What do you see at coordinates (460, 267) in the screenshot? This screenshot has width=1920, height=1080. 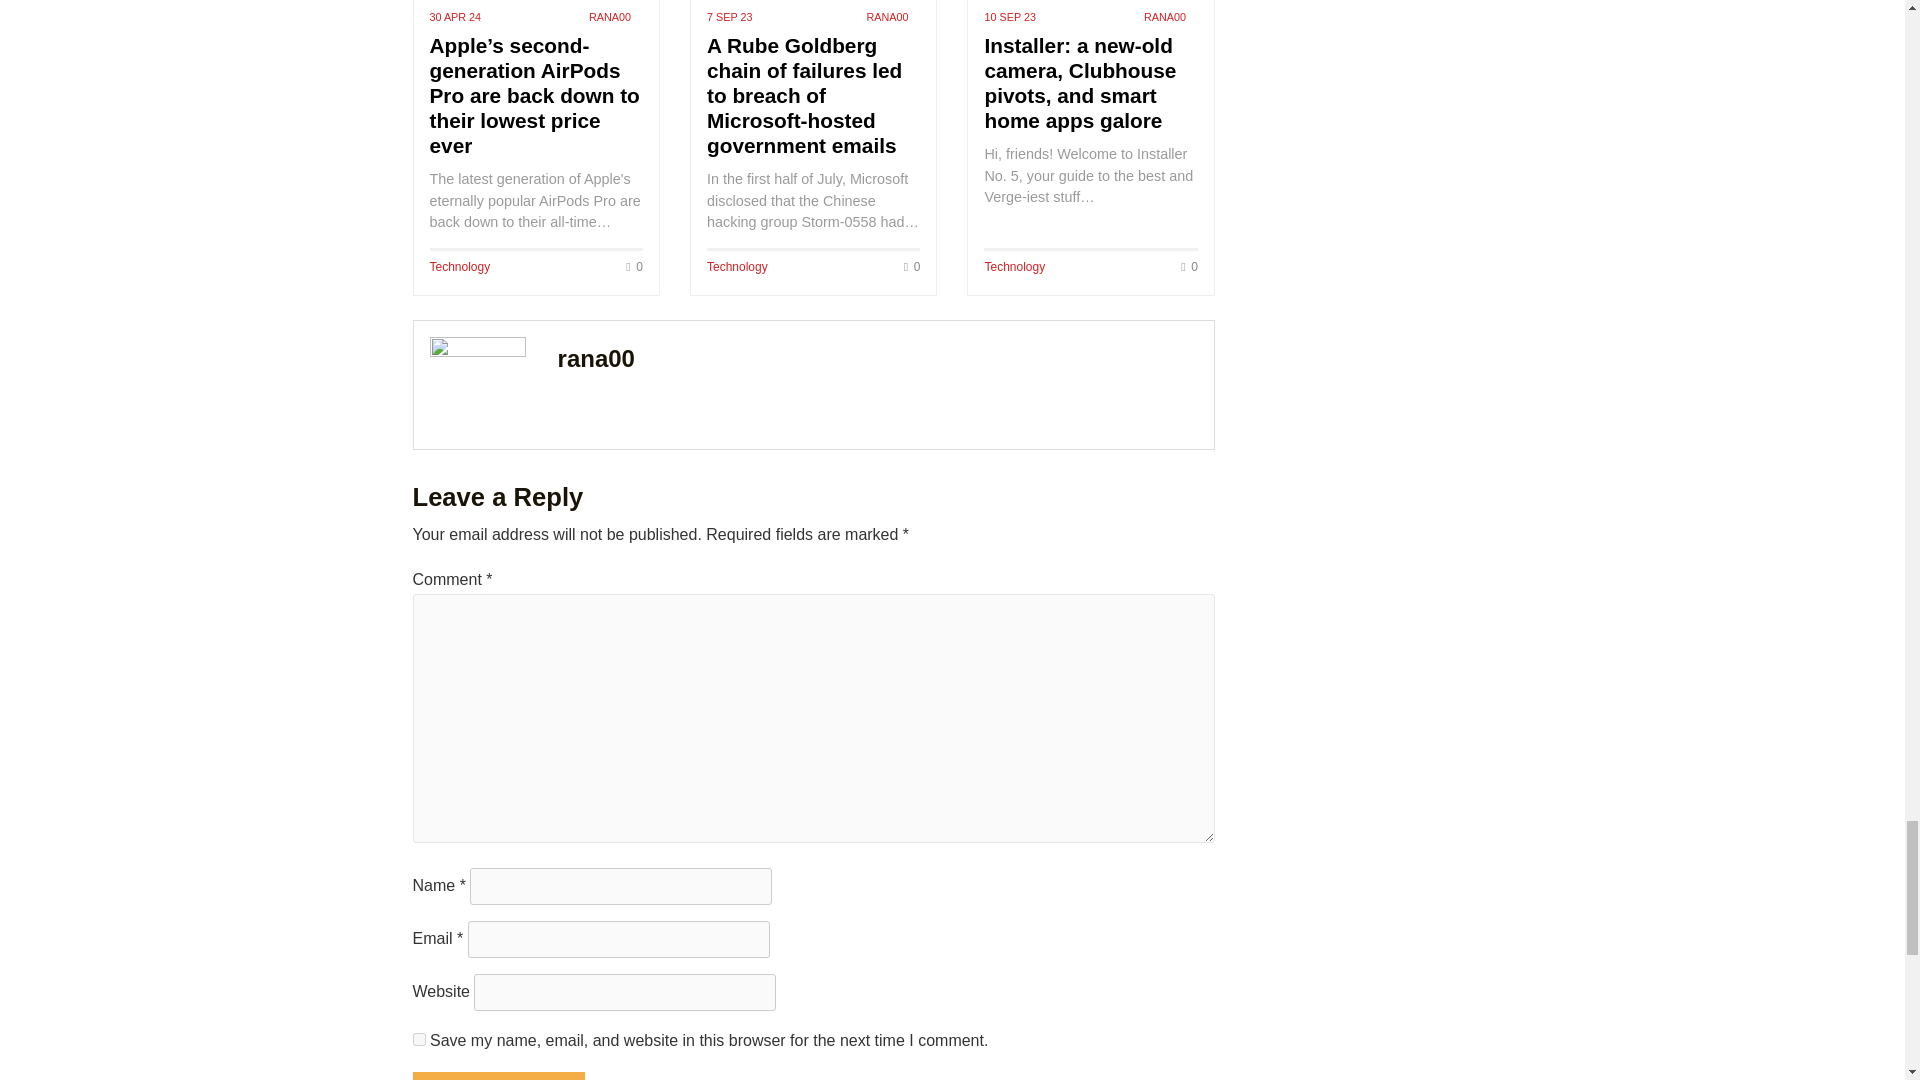 I see `Technology` at bounding box center [460, 267].